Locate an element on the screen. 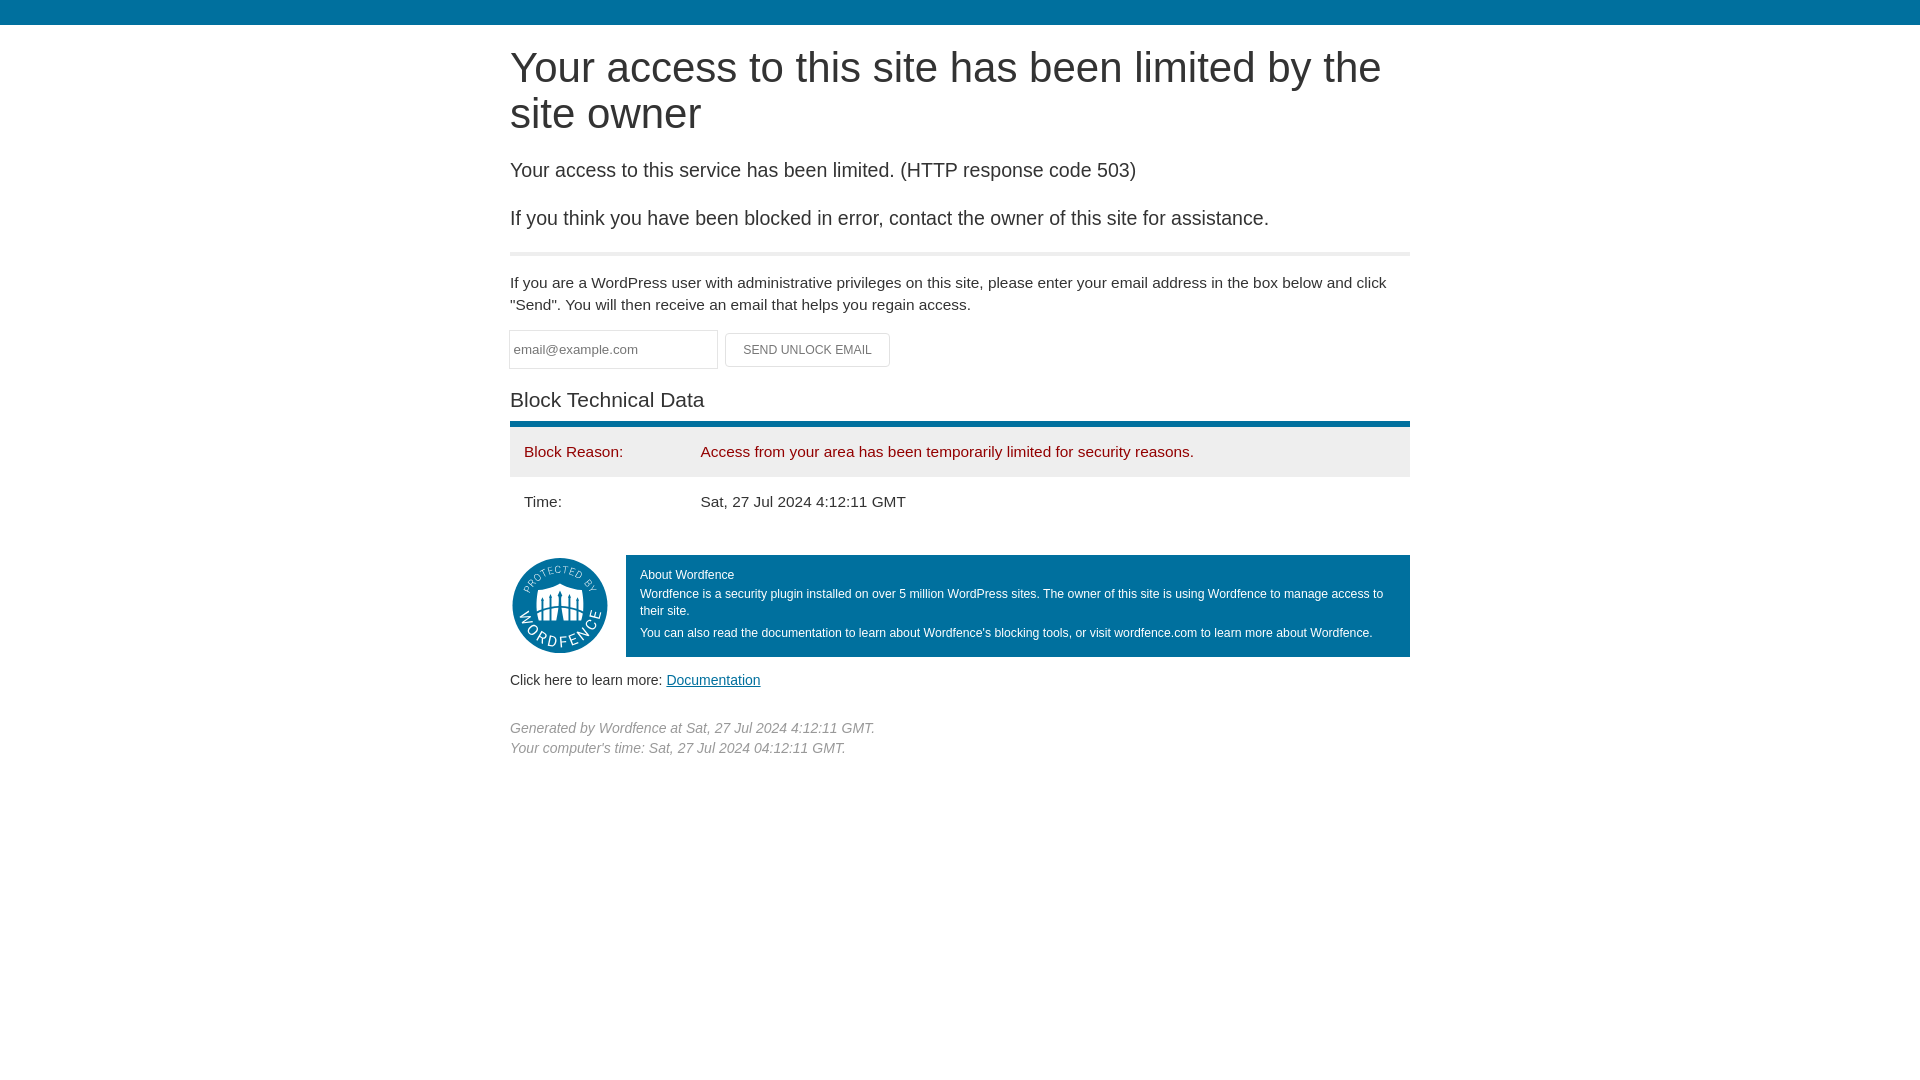  Send Unlock Email is located at coordinates (808, 350).